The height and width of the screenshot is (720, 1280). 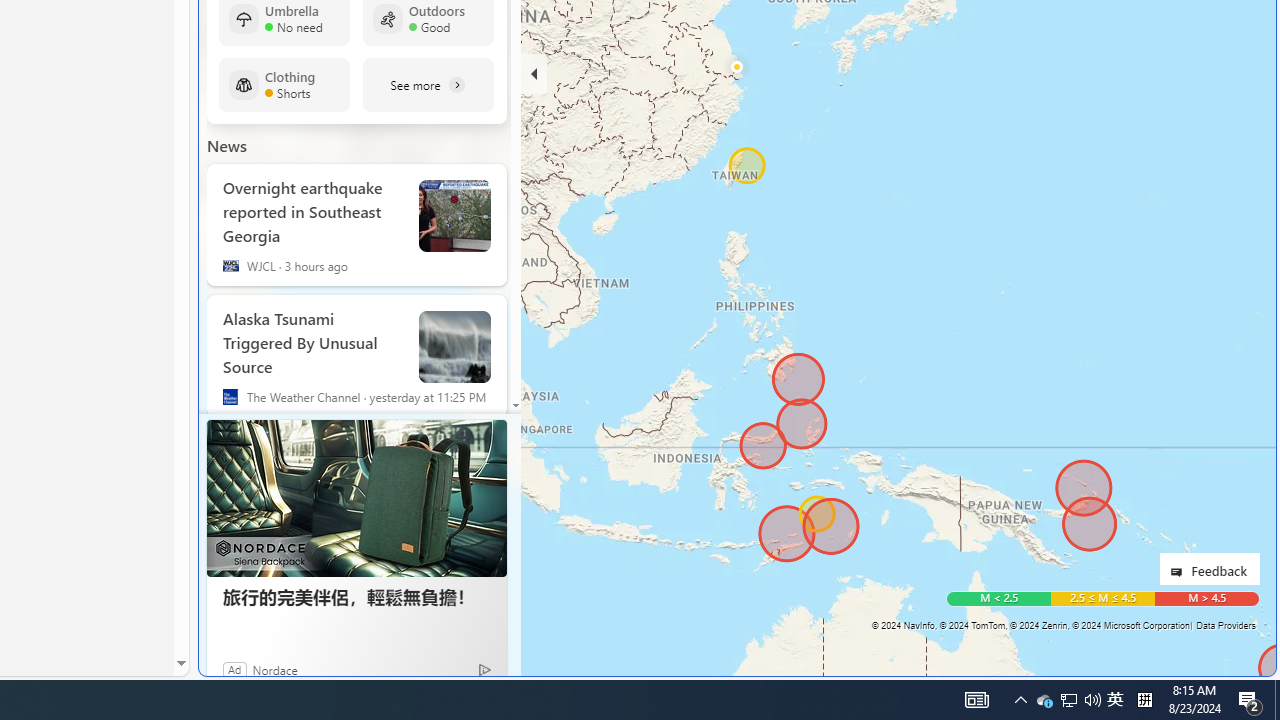 I want to click on Alaska Tsunami Triggered By Unusual Source, so click(x=454, y=347).